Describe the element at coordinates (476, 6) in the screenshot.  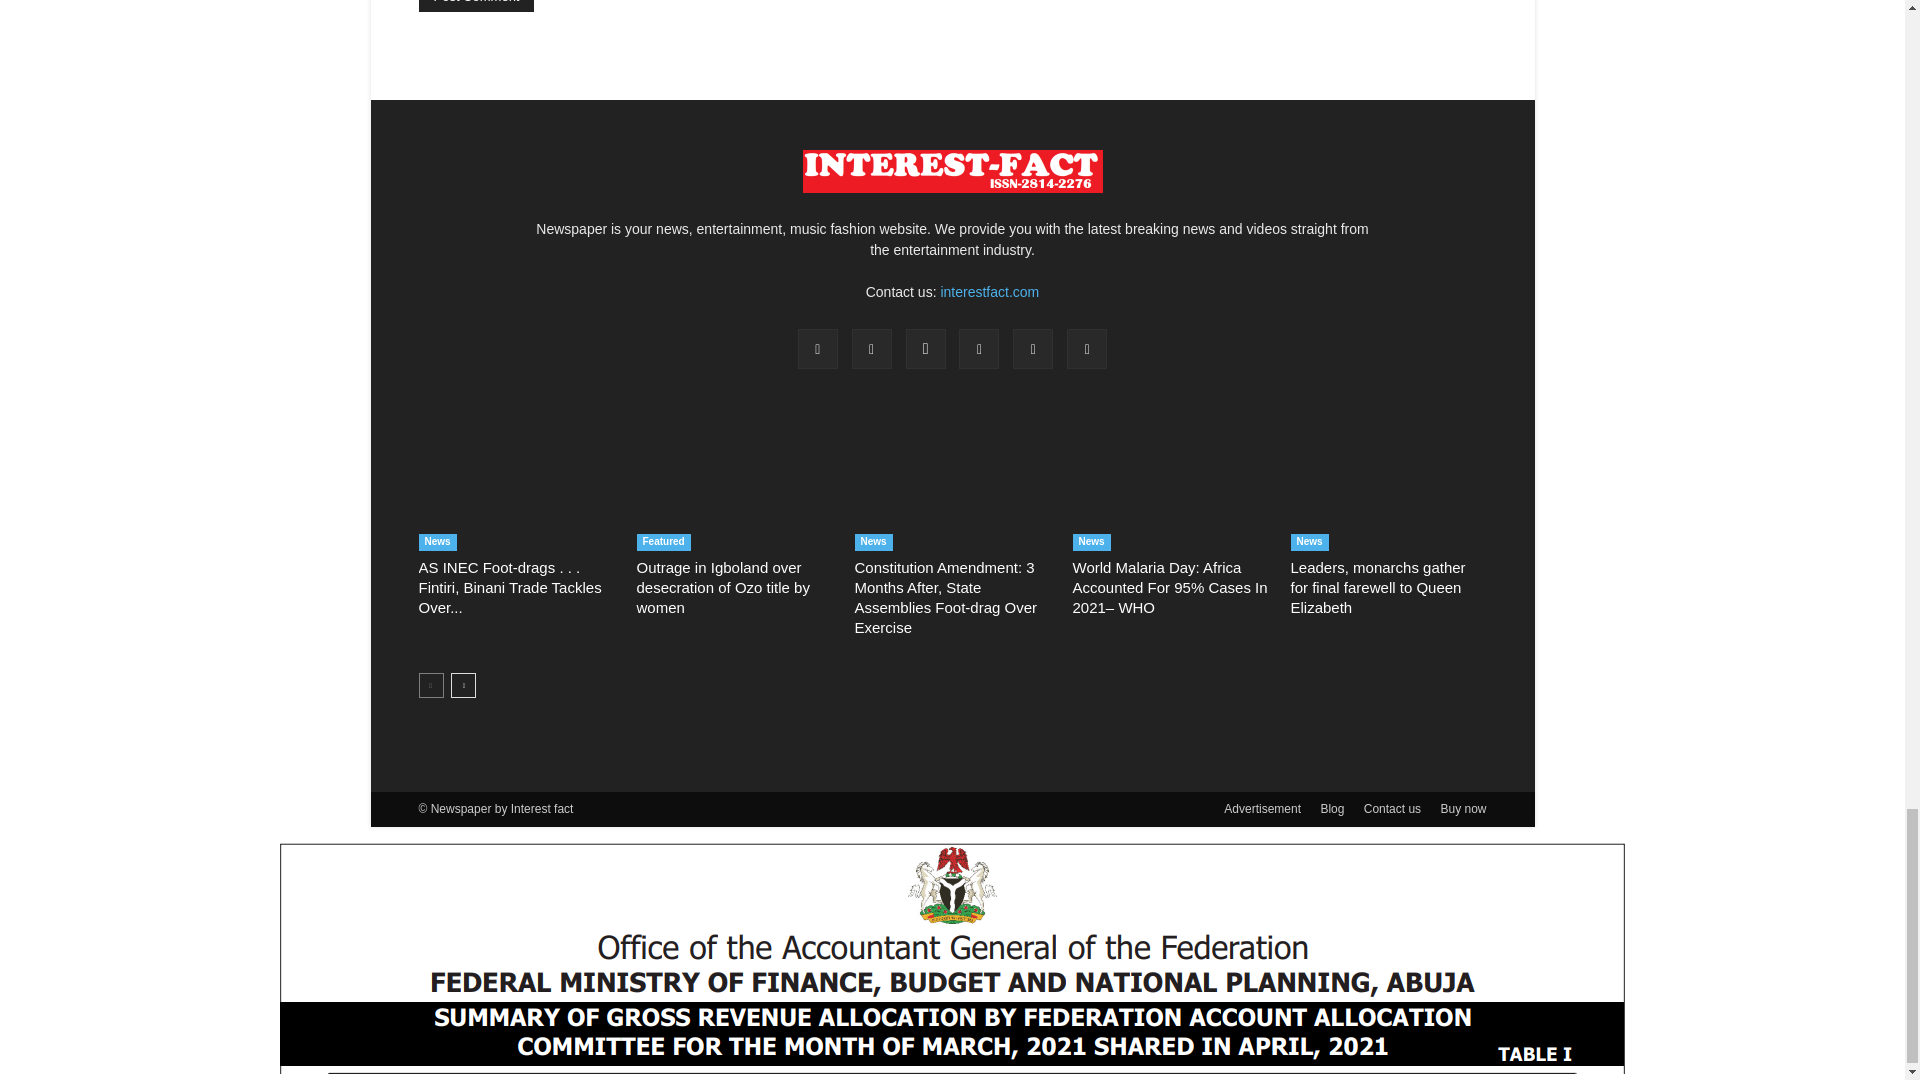
I see `Post Comment` at that location.